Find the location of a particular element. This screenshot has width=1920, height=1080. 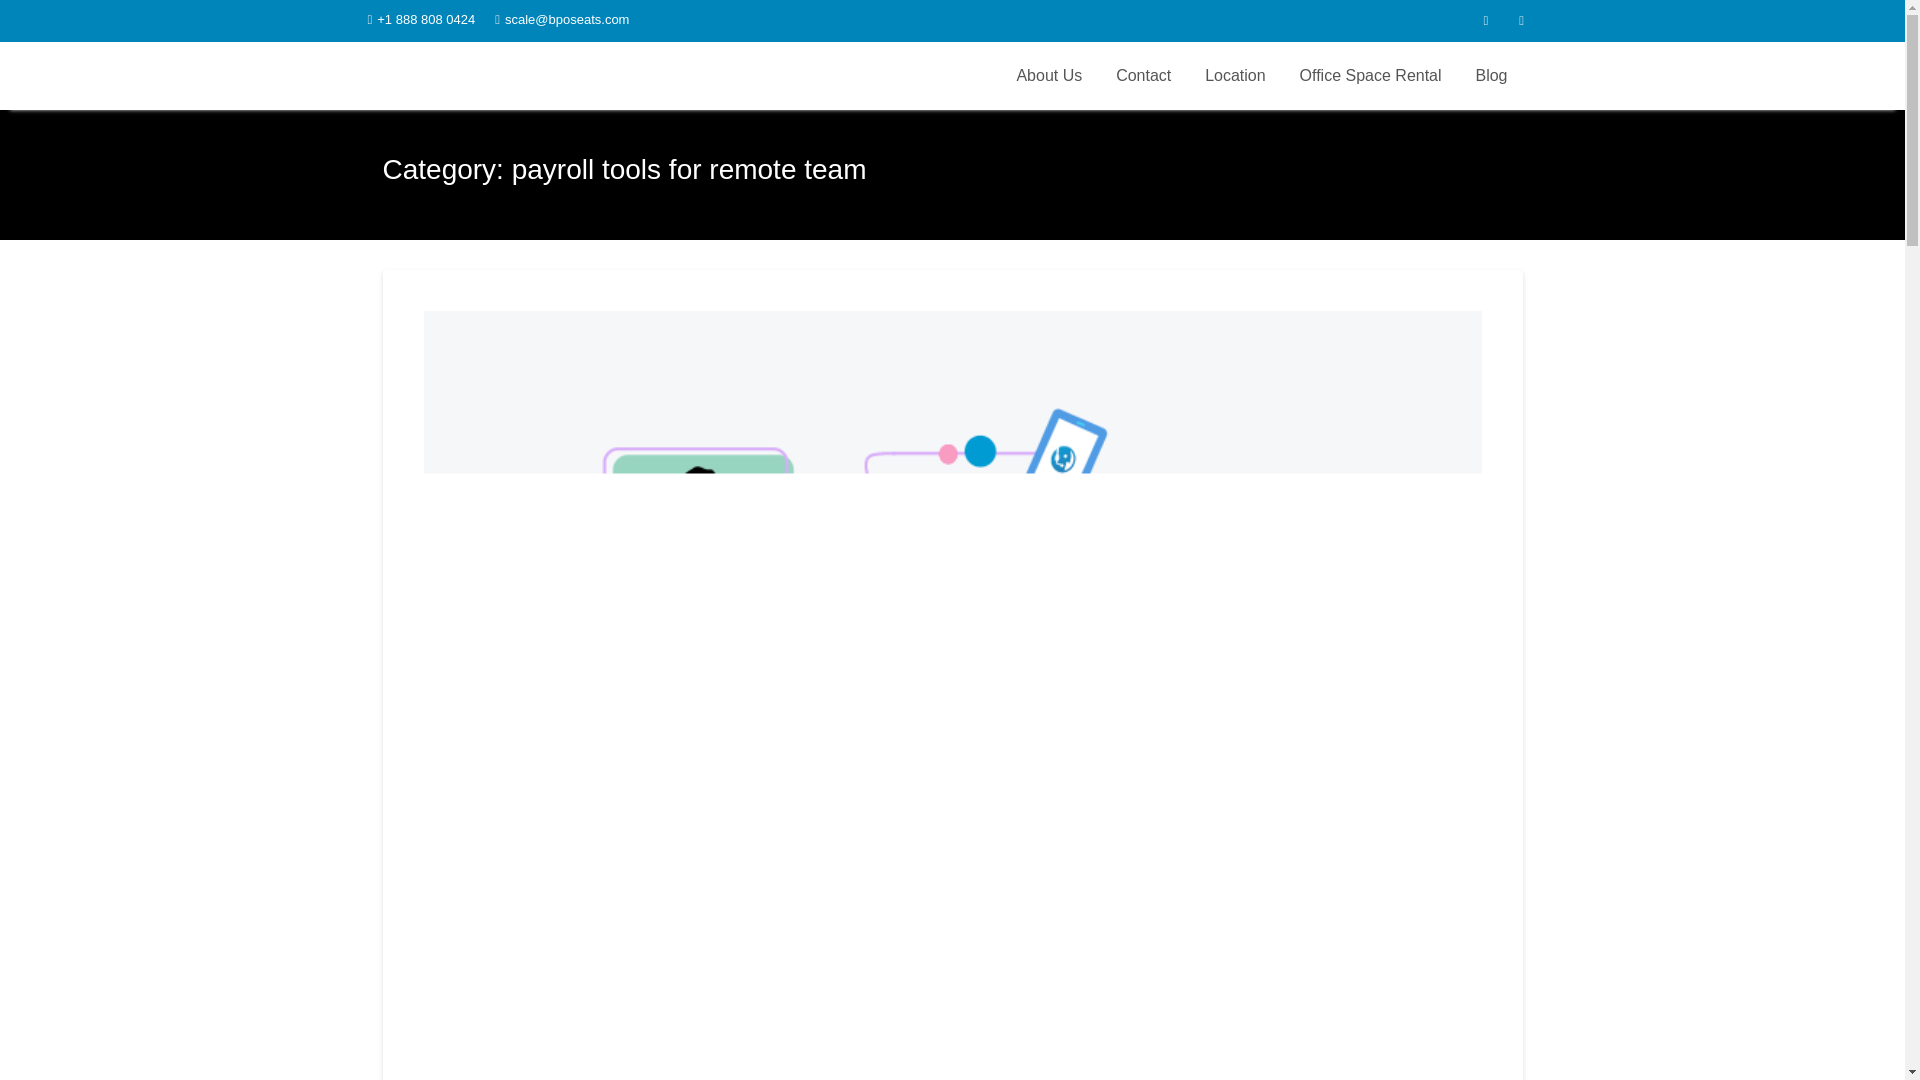

Office Space Rental is located at coordinates (1370, 76).